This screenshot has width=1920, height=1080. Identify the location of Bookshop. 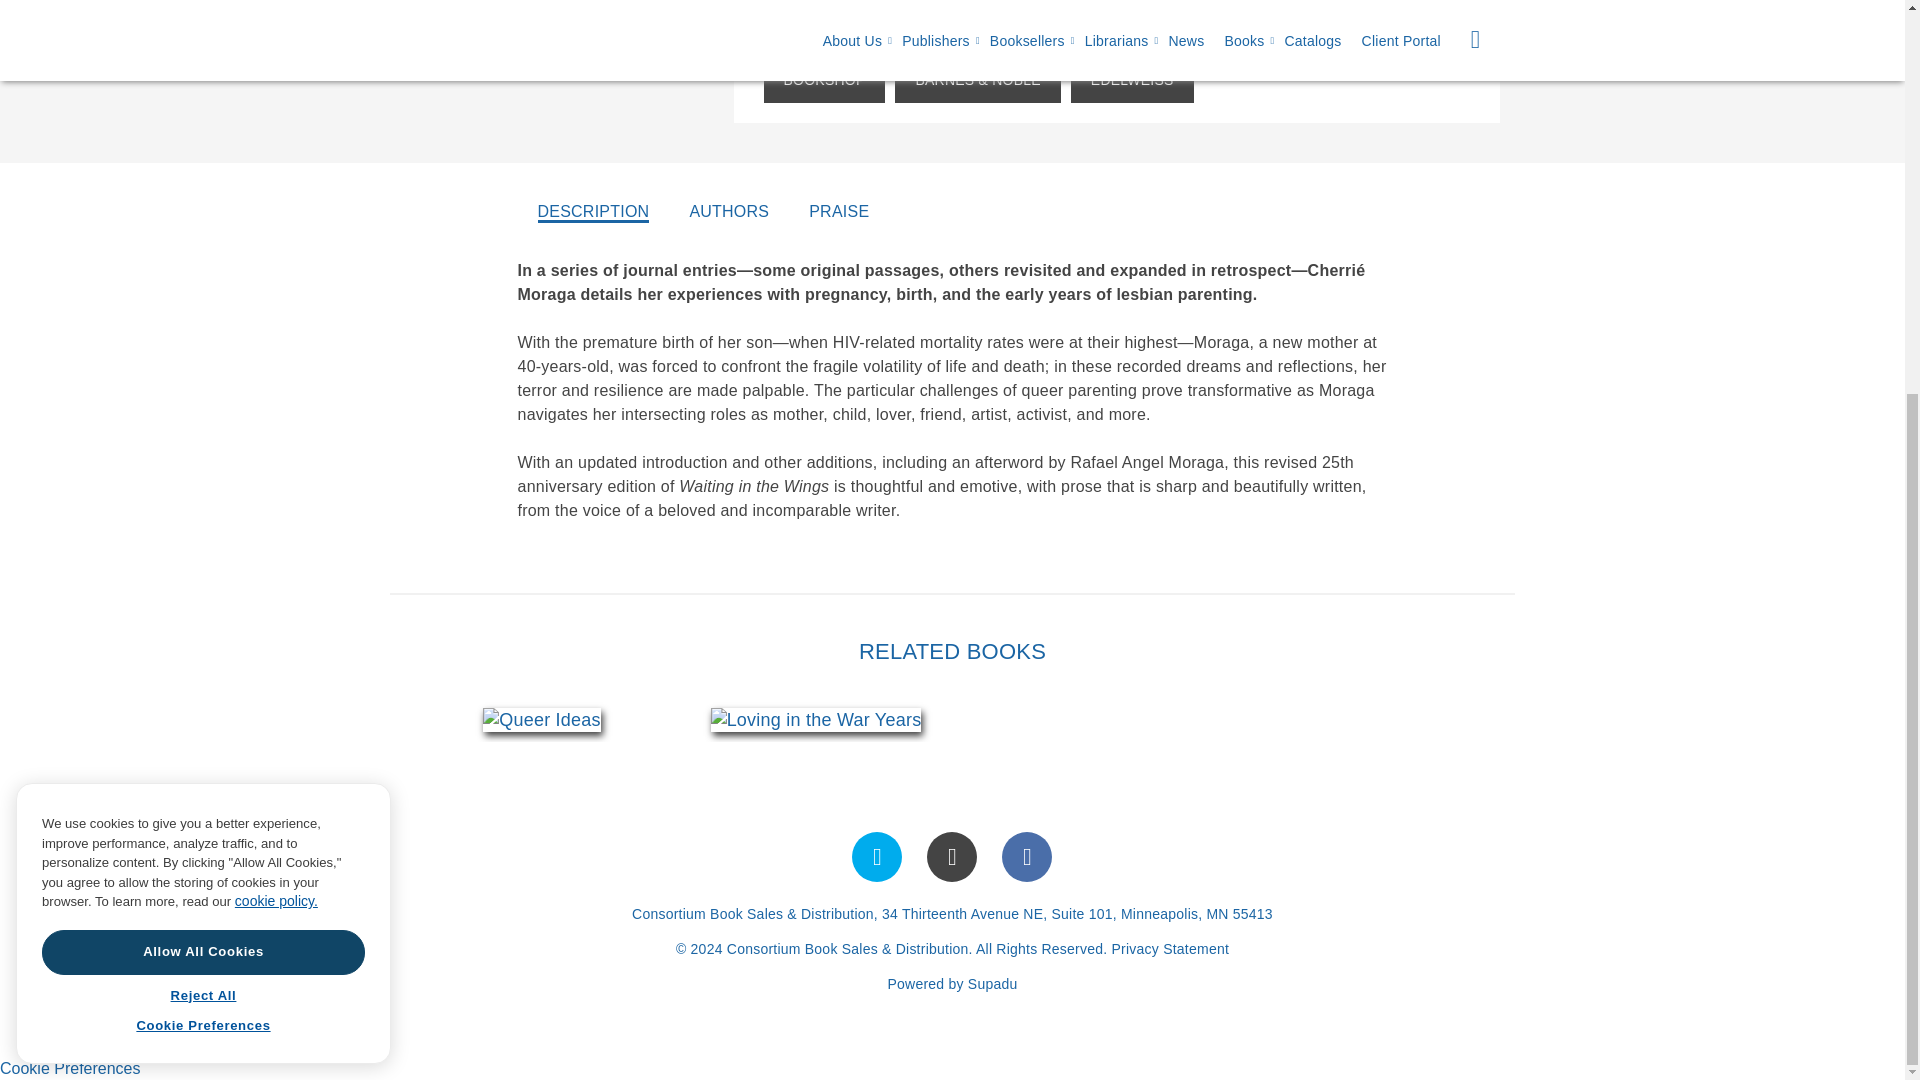
(824, 80).